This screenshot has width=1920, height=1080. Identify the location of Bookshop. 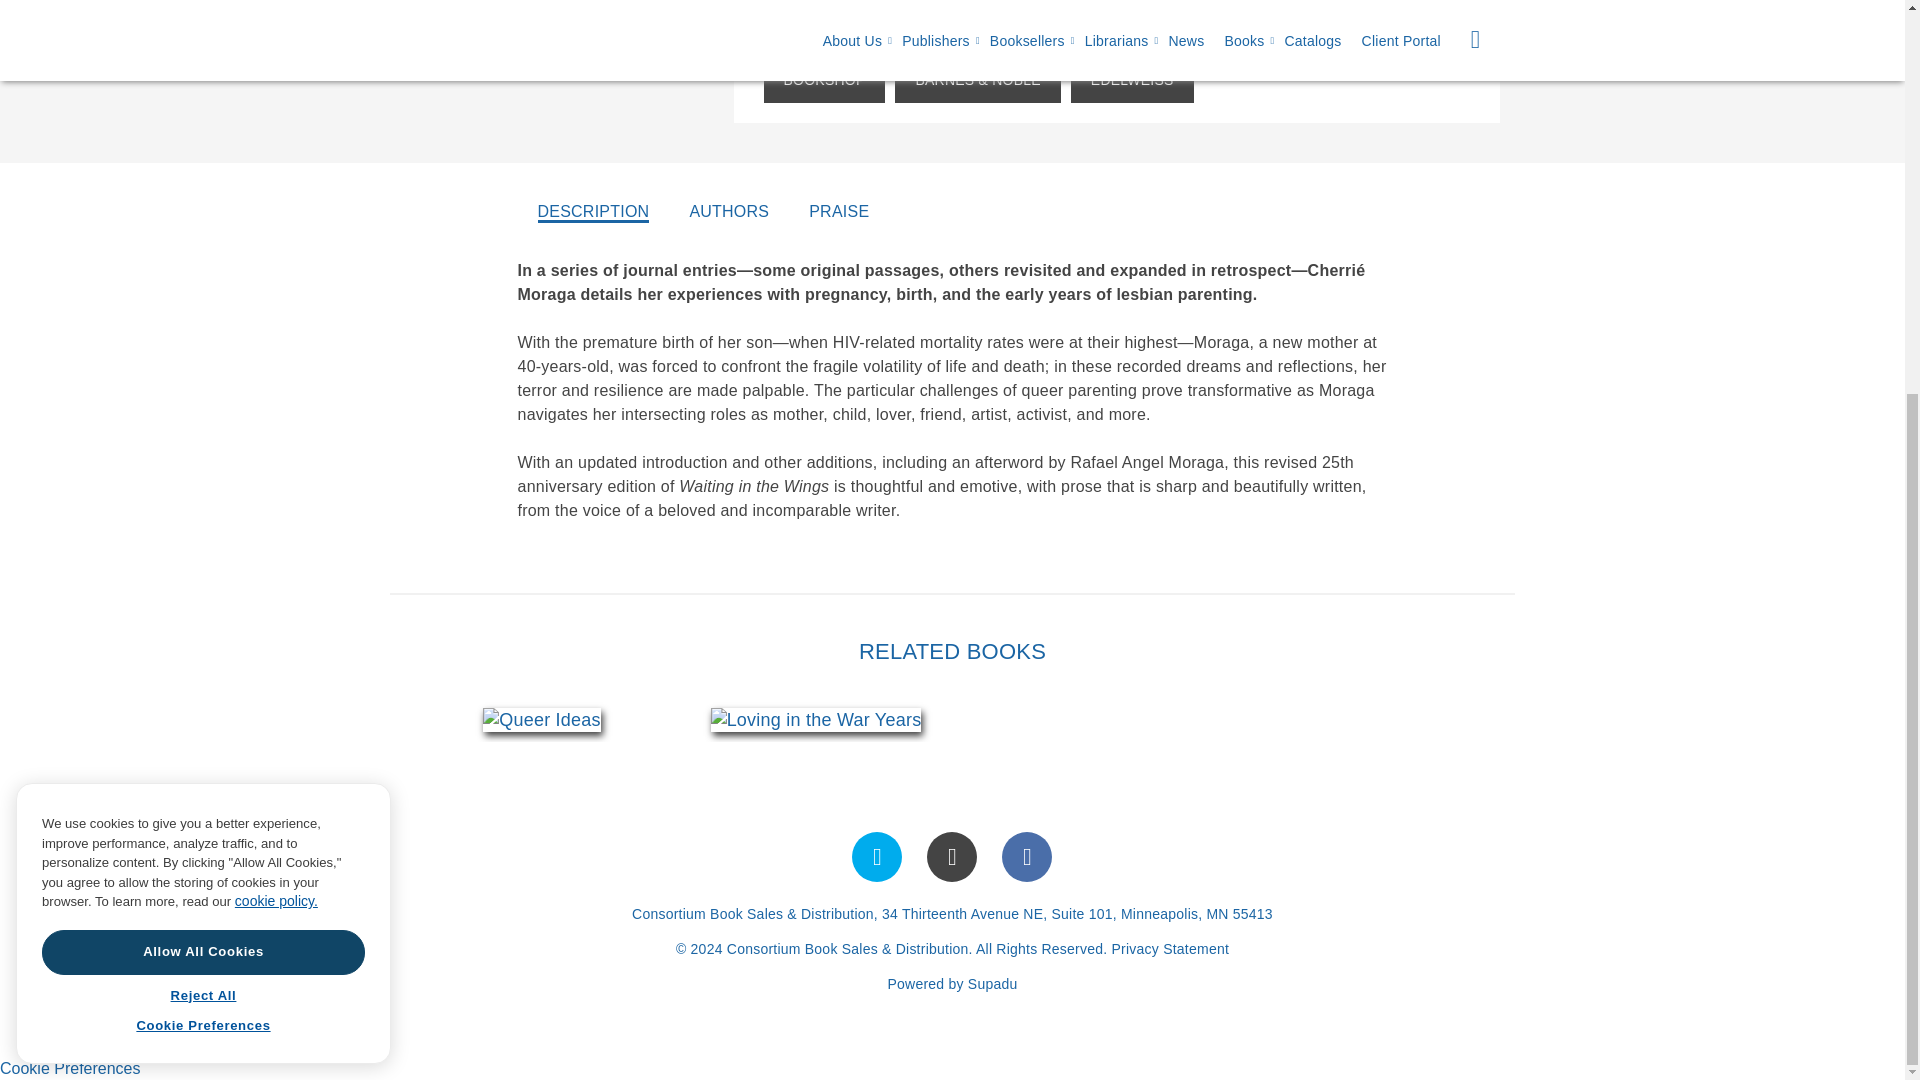
(824, 80).